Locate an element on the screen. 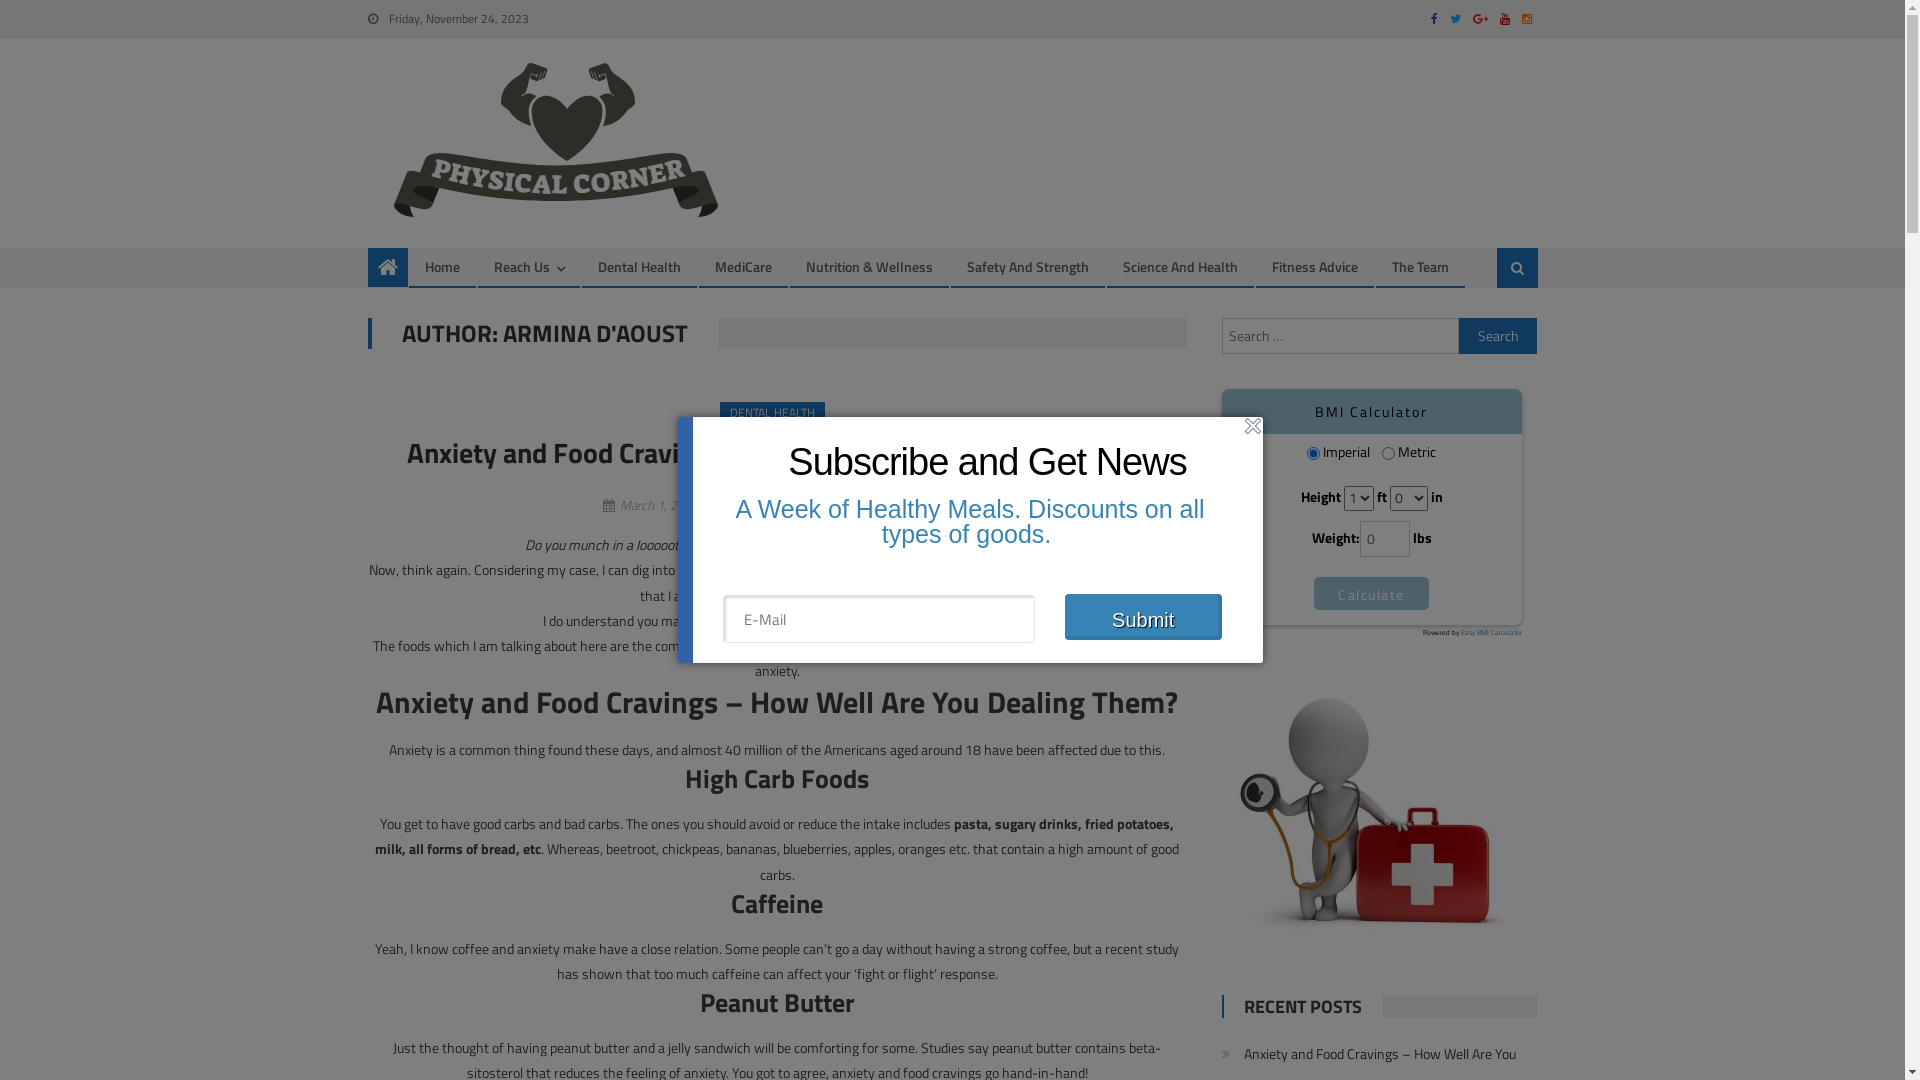 Image resolution: width=1920 pixels, height=1080 pixels. Calculate is located at coordinates (1372, 594).